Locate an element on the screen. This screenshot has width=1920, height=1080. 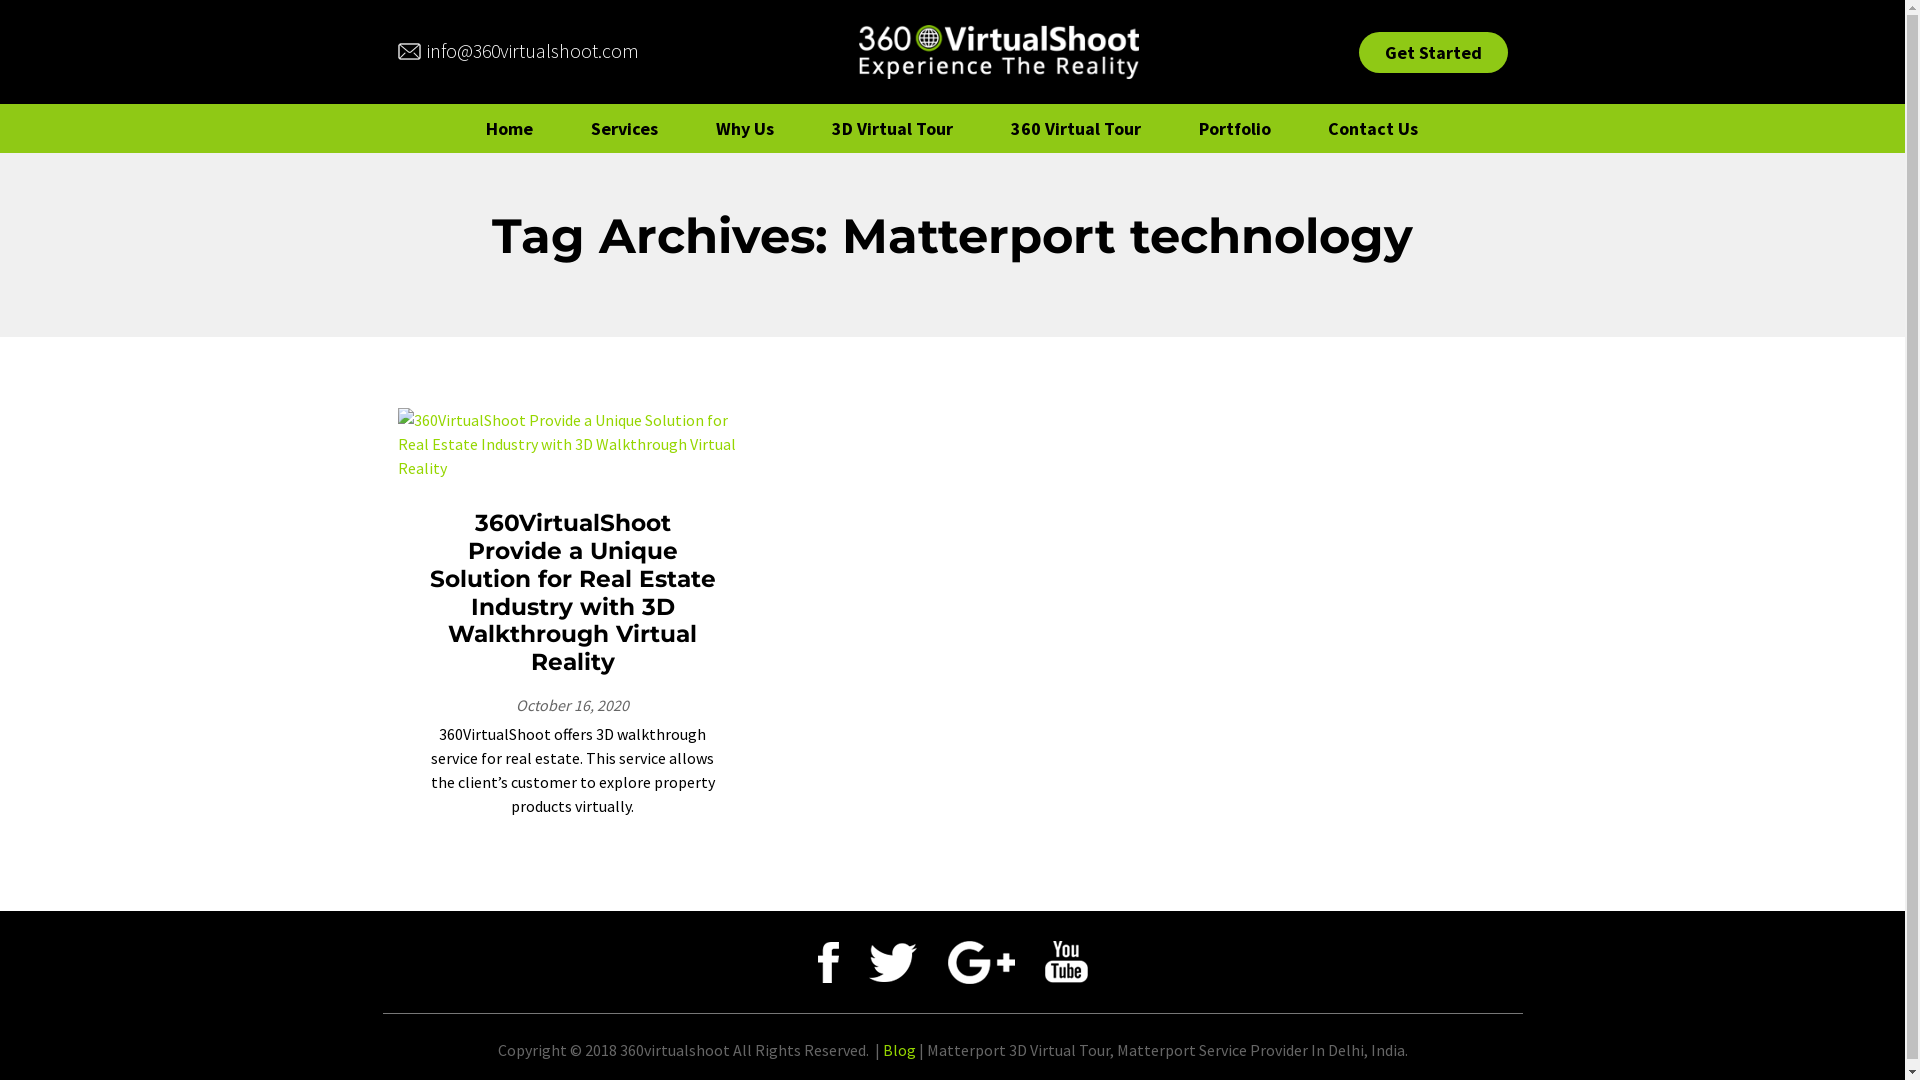
twitter is located at coordinates (893, 962).